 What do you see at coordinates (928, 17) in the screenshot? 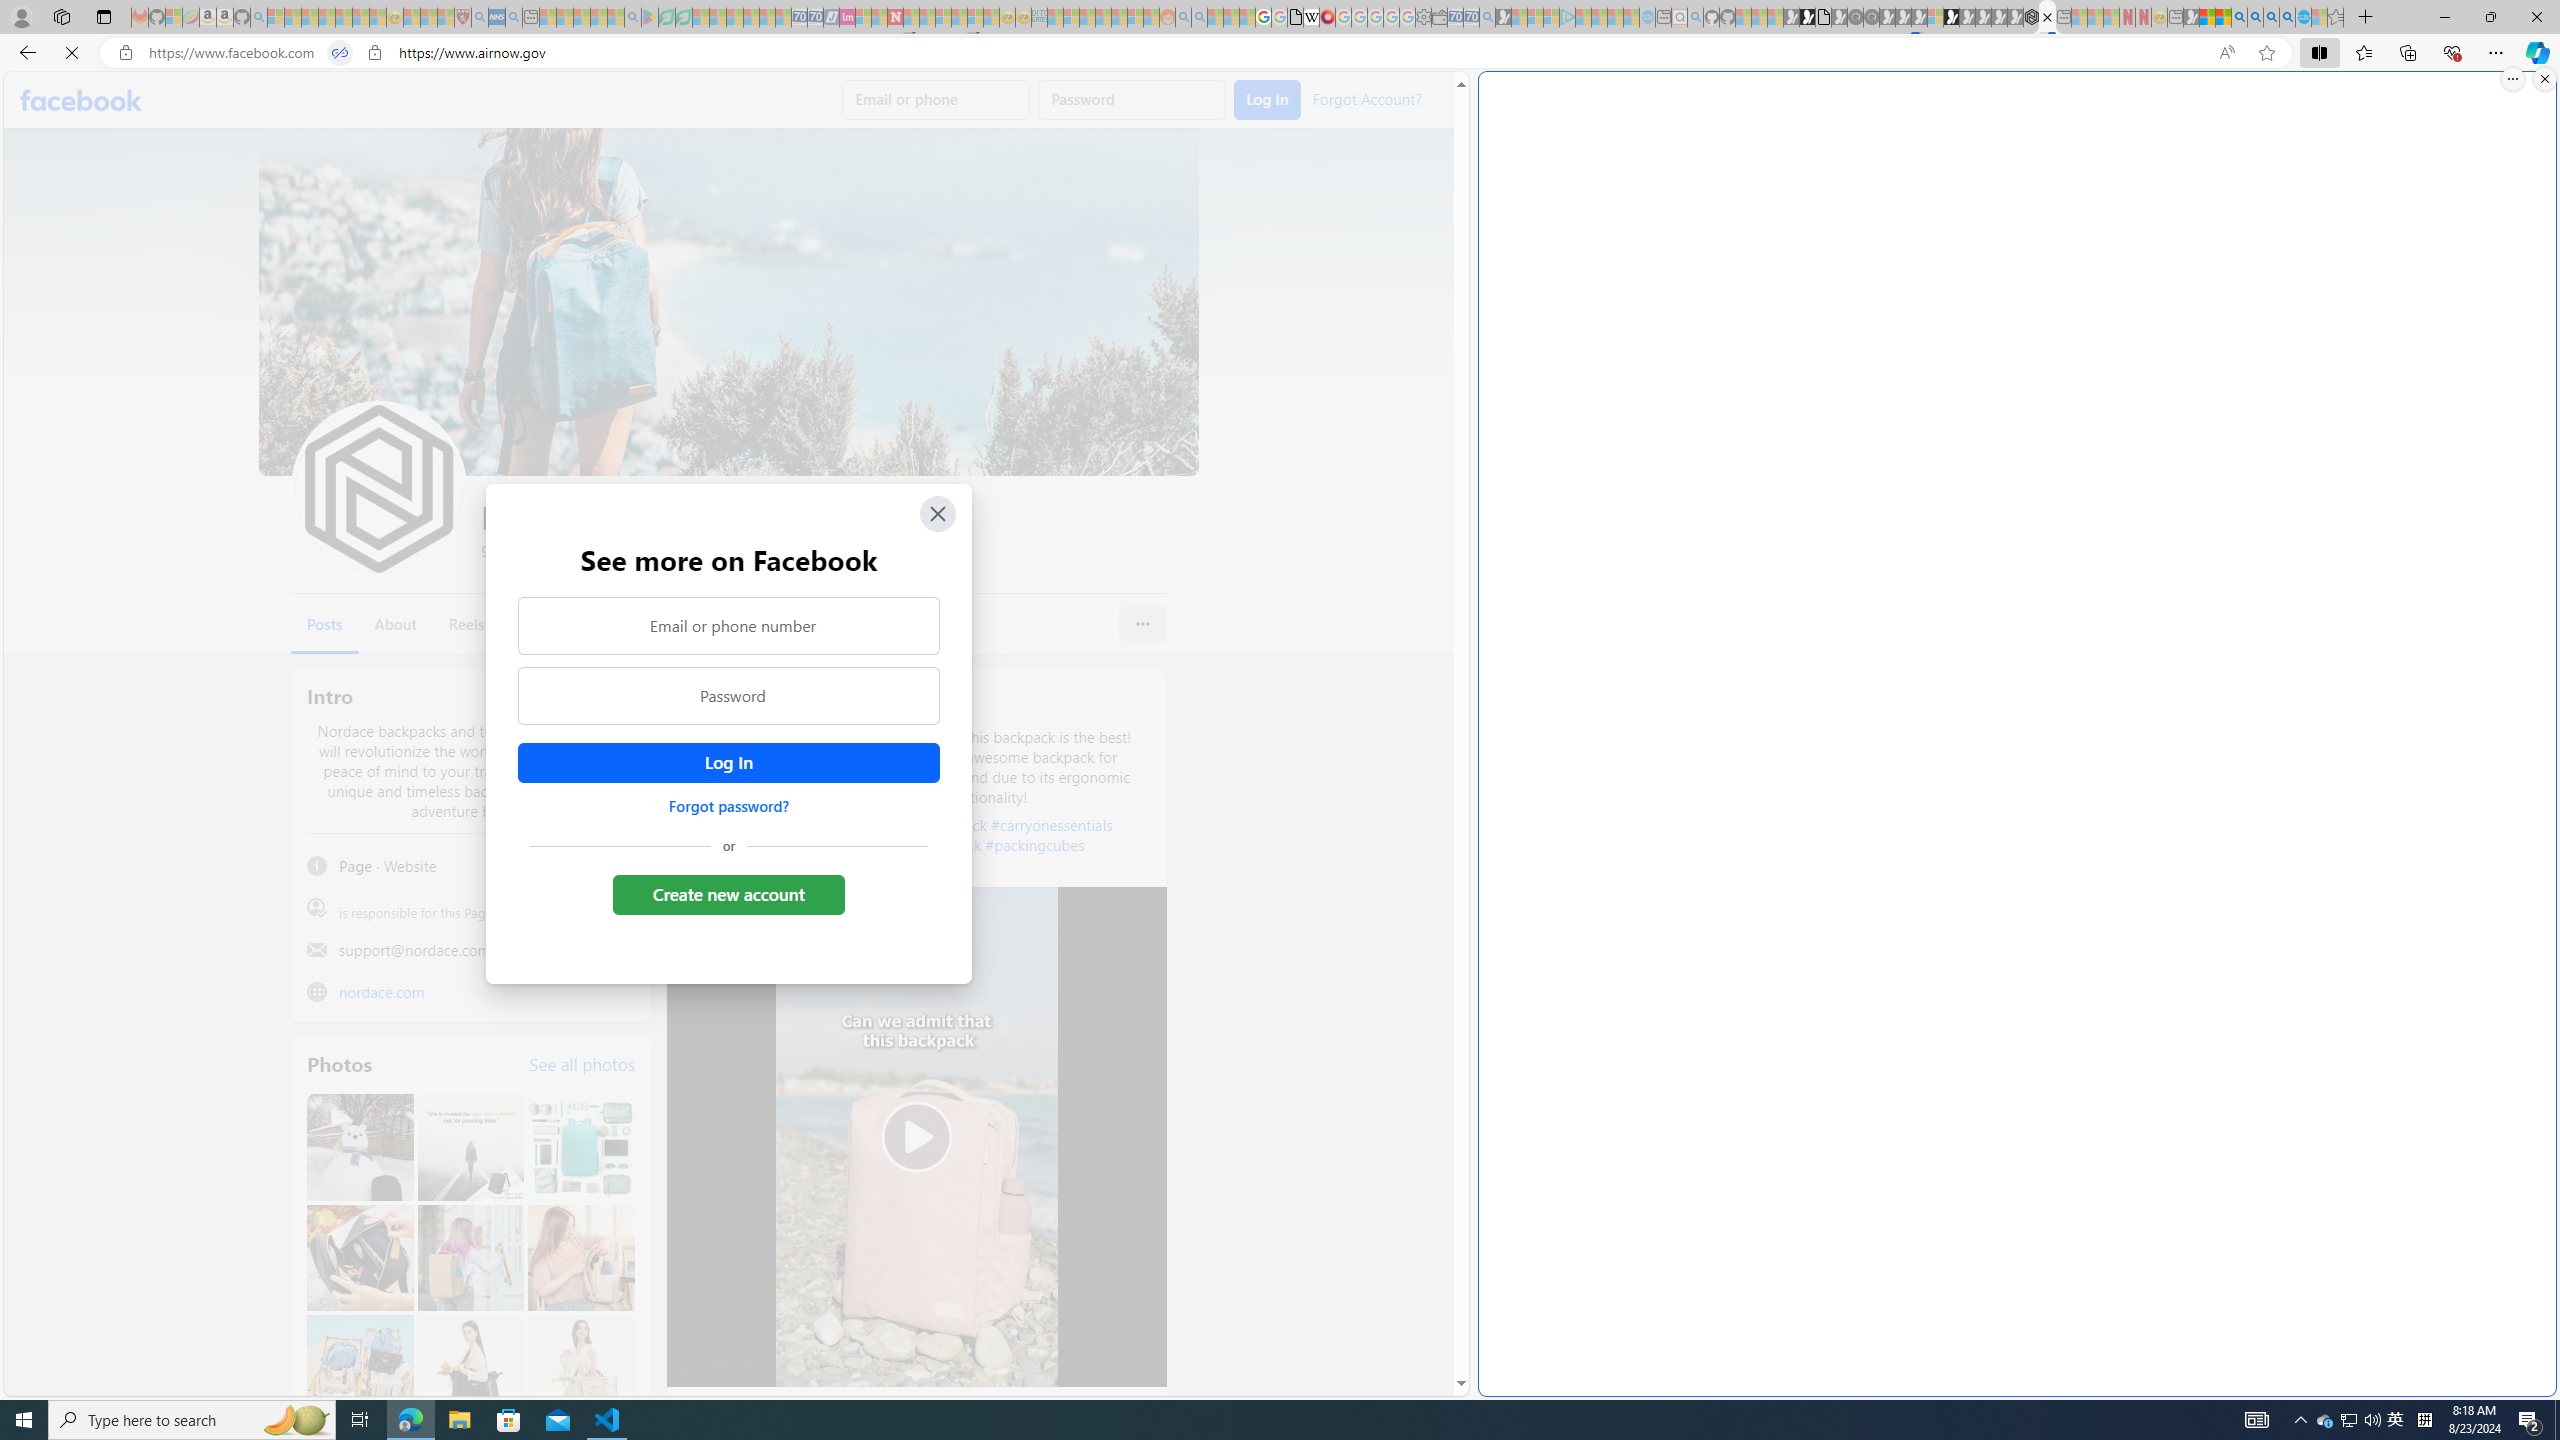
I see `14 Common Myths Debunked By Scientific Facts - Sleeping` at bounding box center [928, 17].